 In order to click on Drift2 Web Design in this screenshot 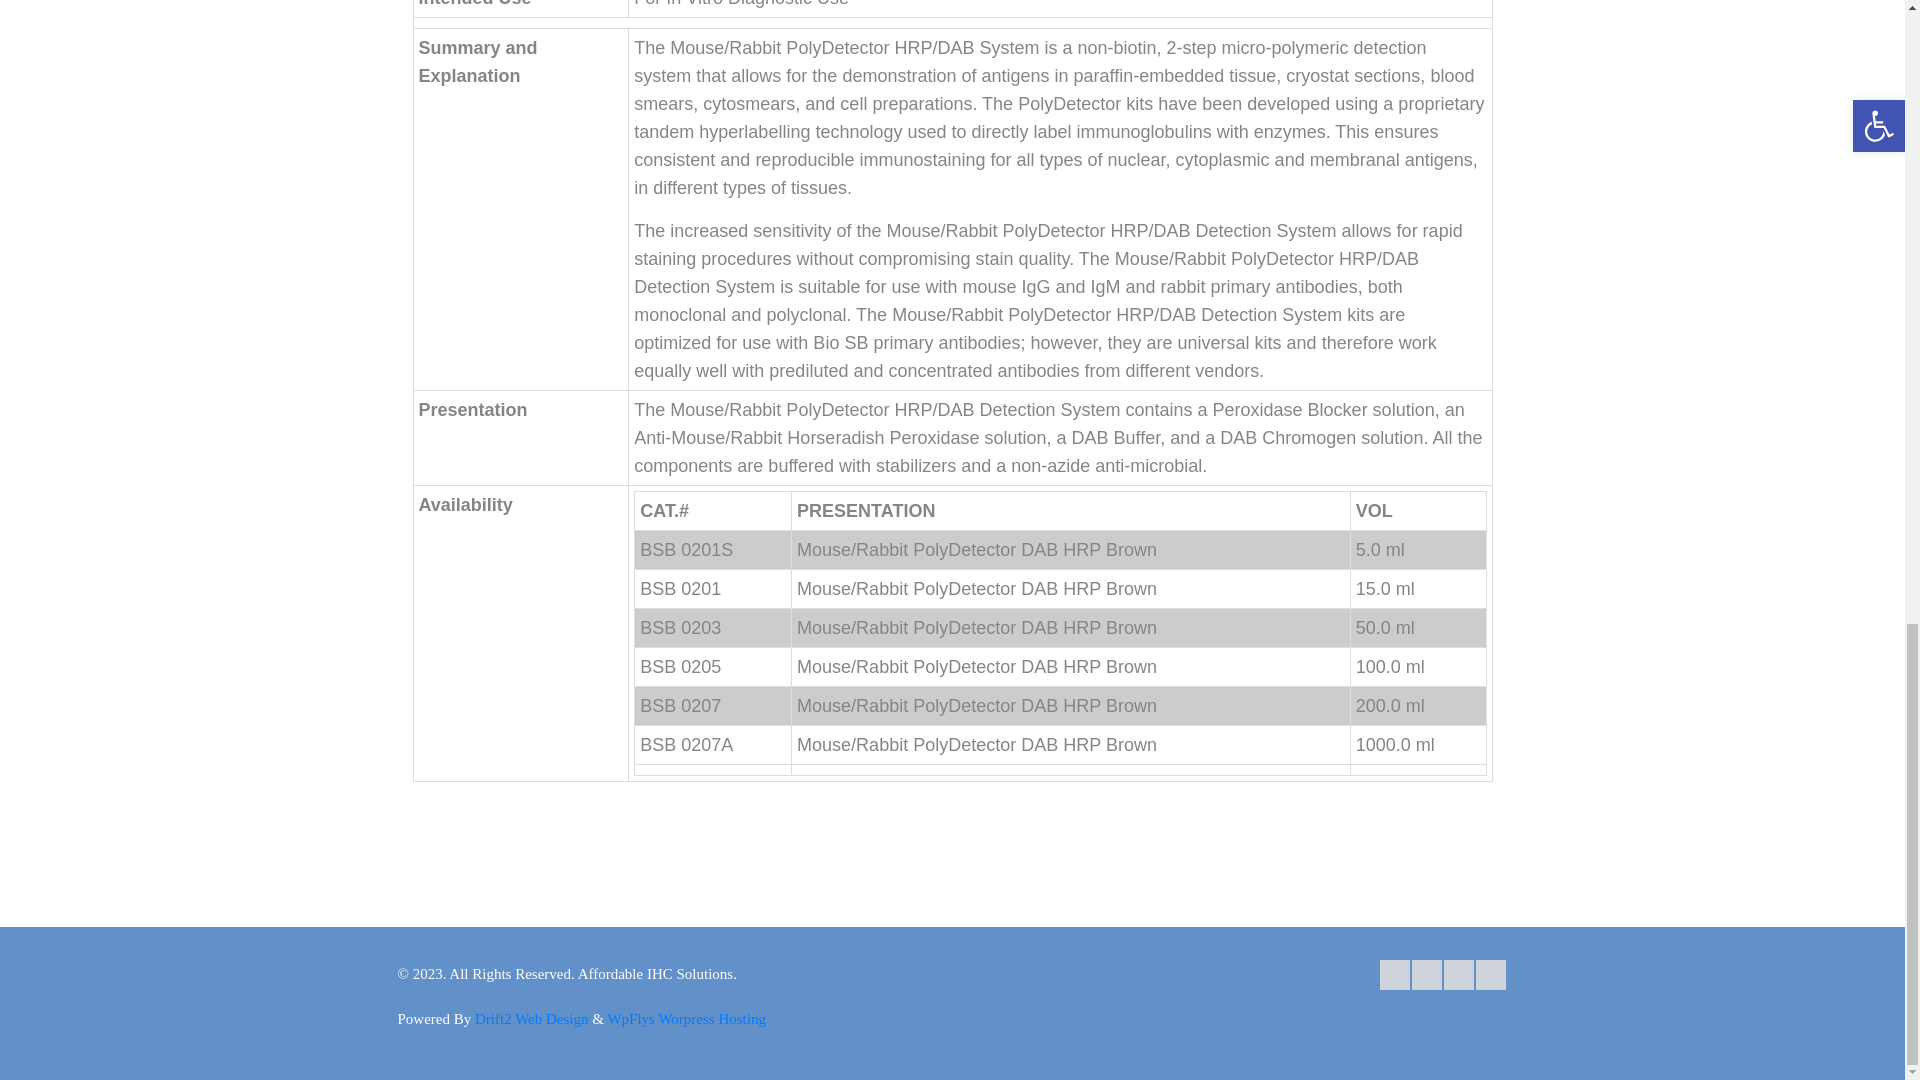, I will do `click(532, 1018)`.